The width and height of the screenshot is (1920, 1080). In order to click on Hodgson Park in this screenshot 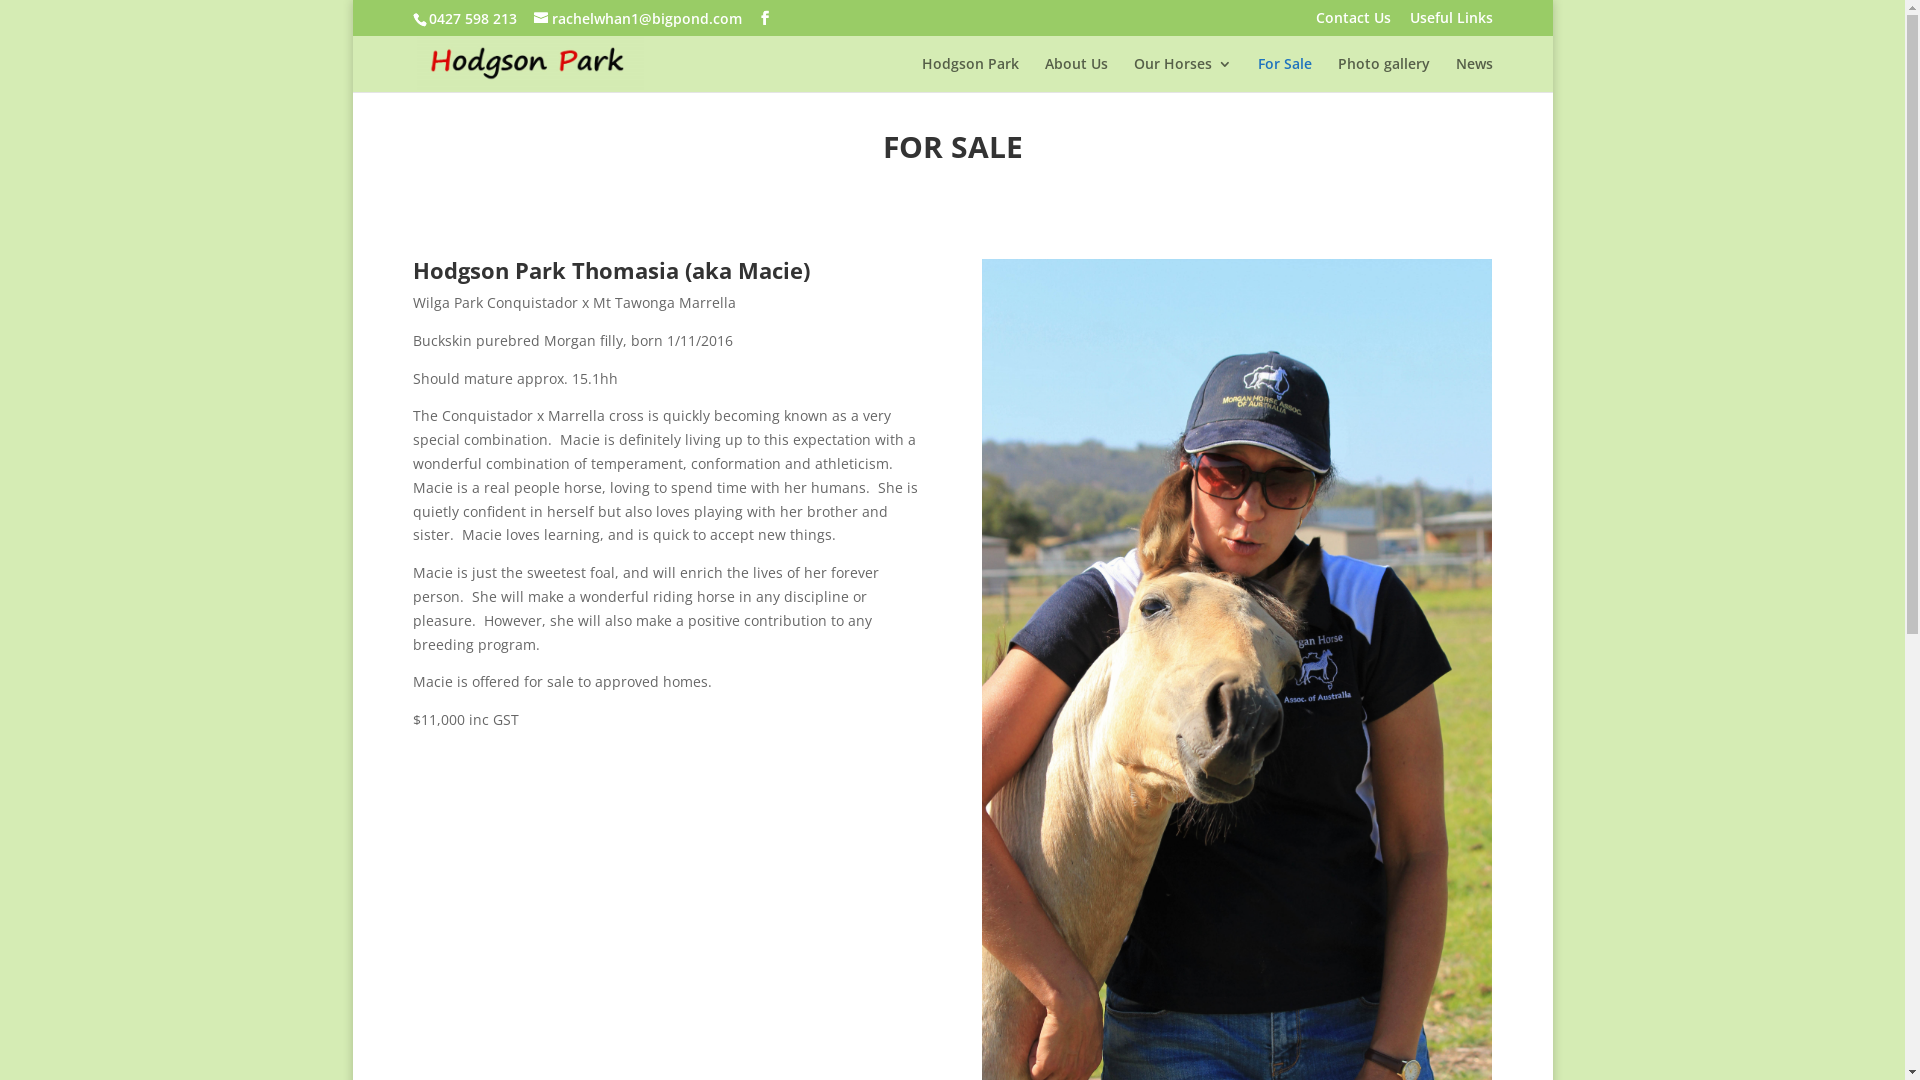, I will do `click(970, 74)`.